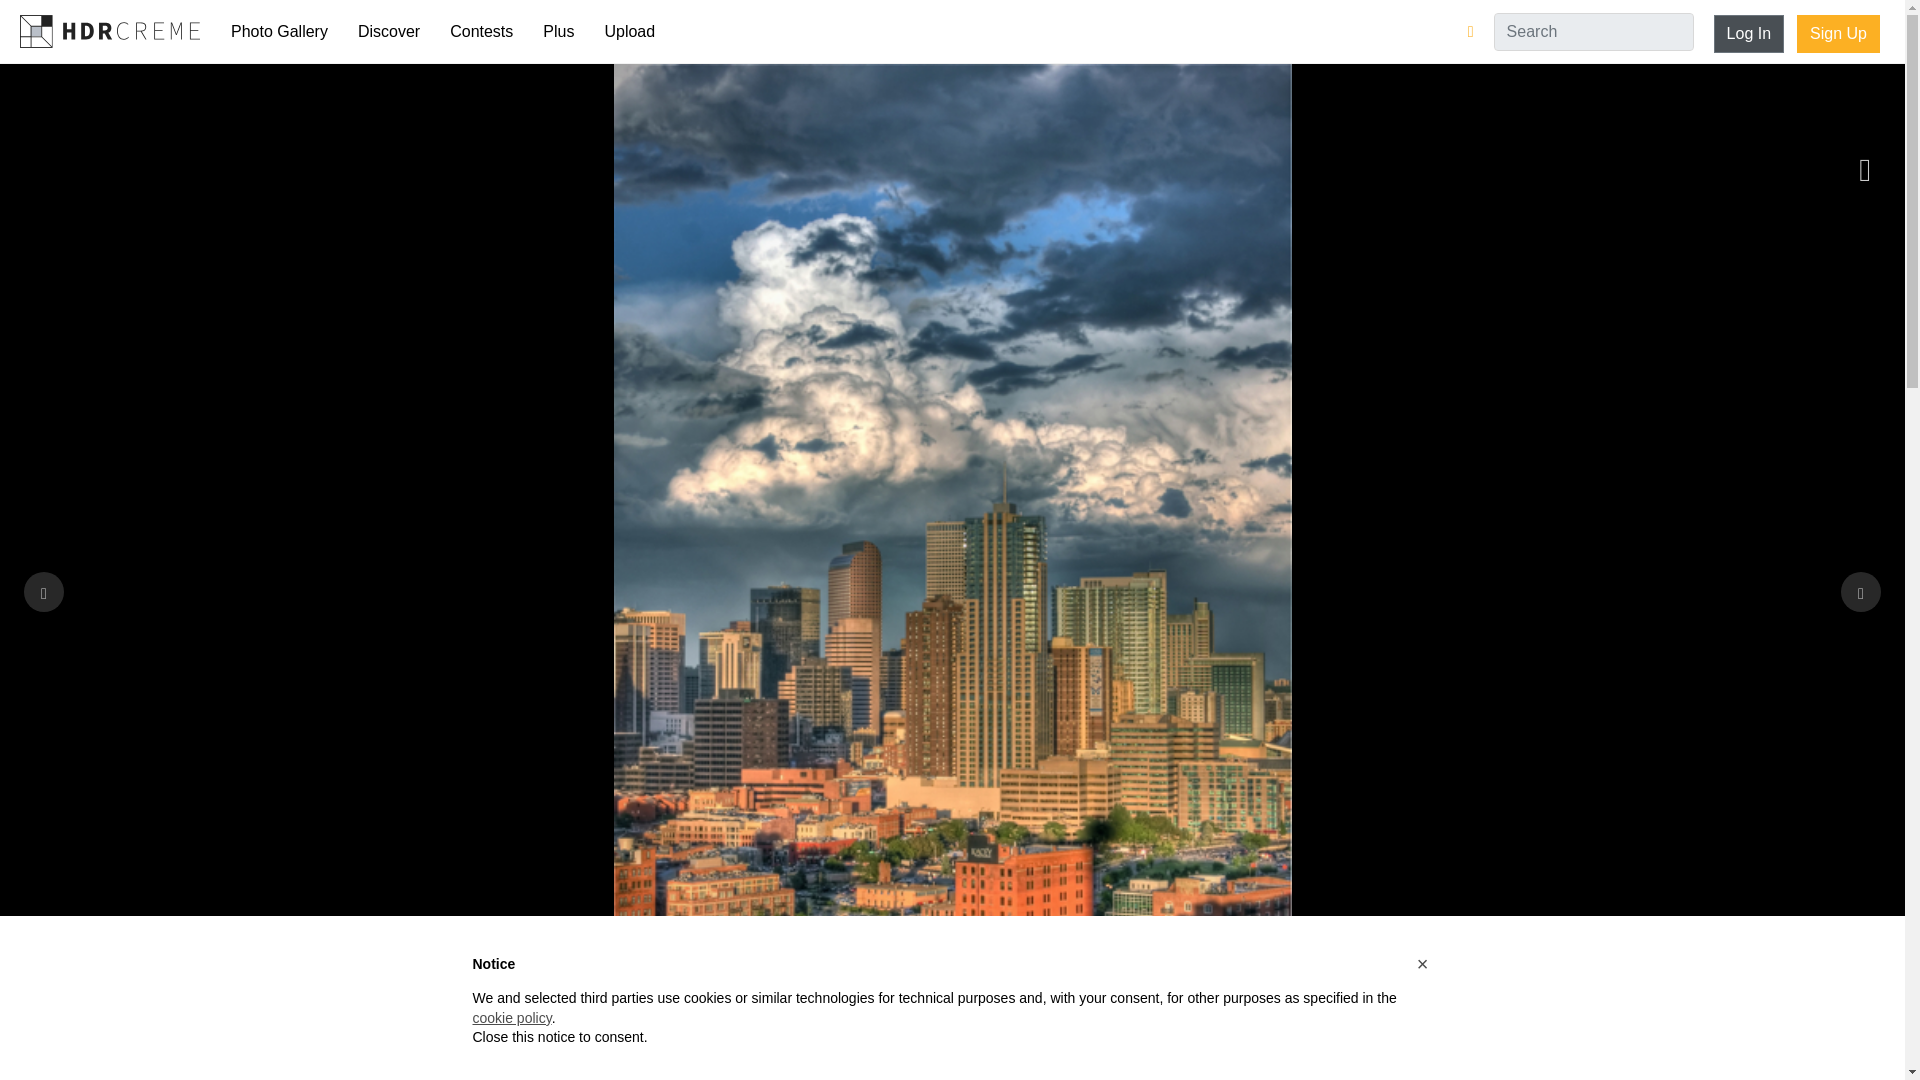 This screenshot has width=1920, height=1080. What do you see at coordinates (630, 32) in the screenshot?
I see `Upload` at bounding box center [630, 32].